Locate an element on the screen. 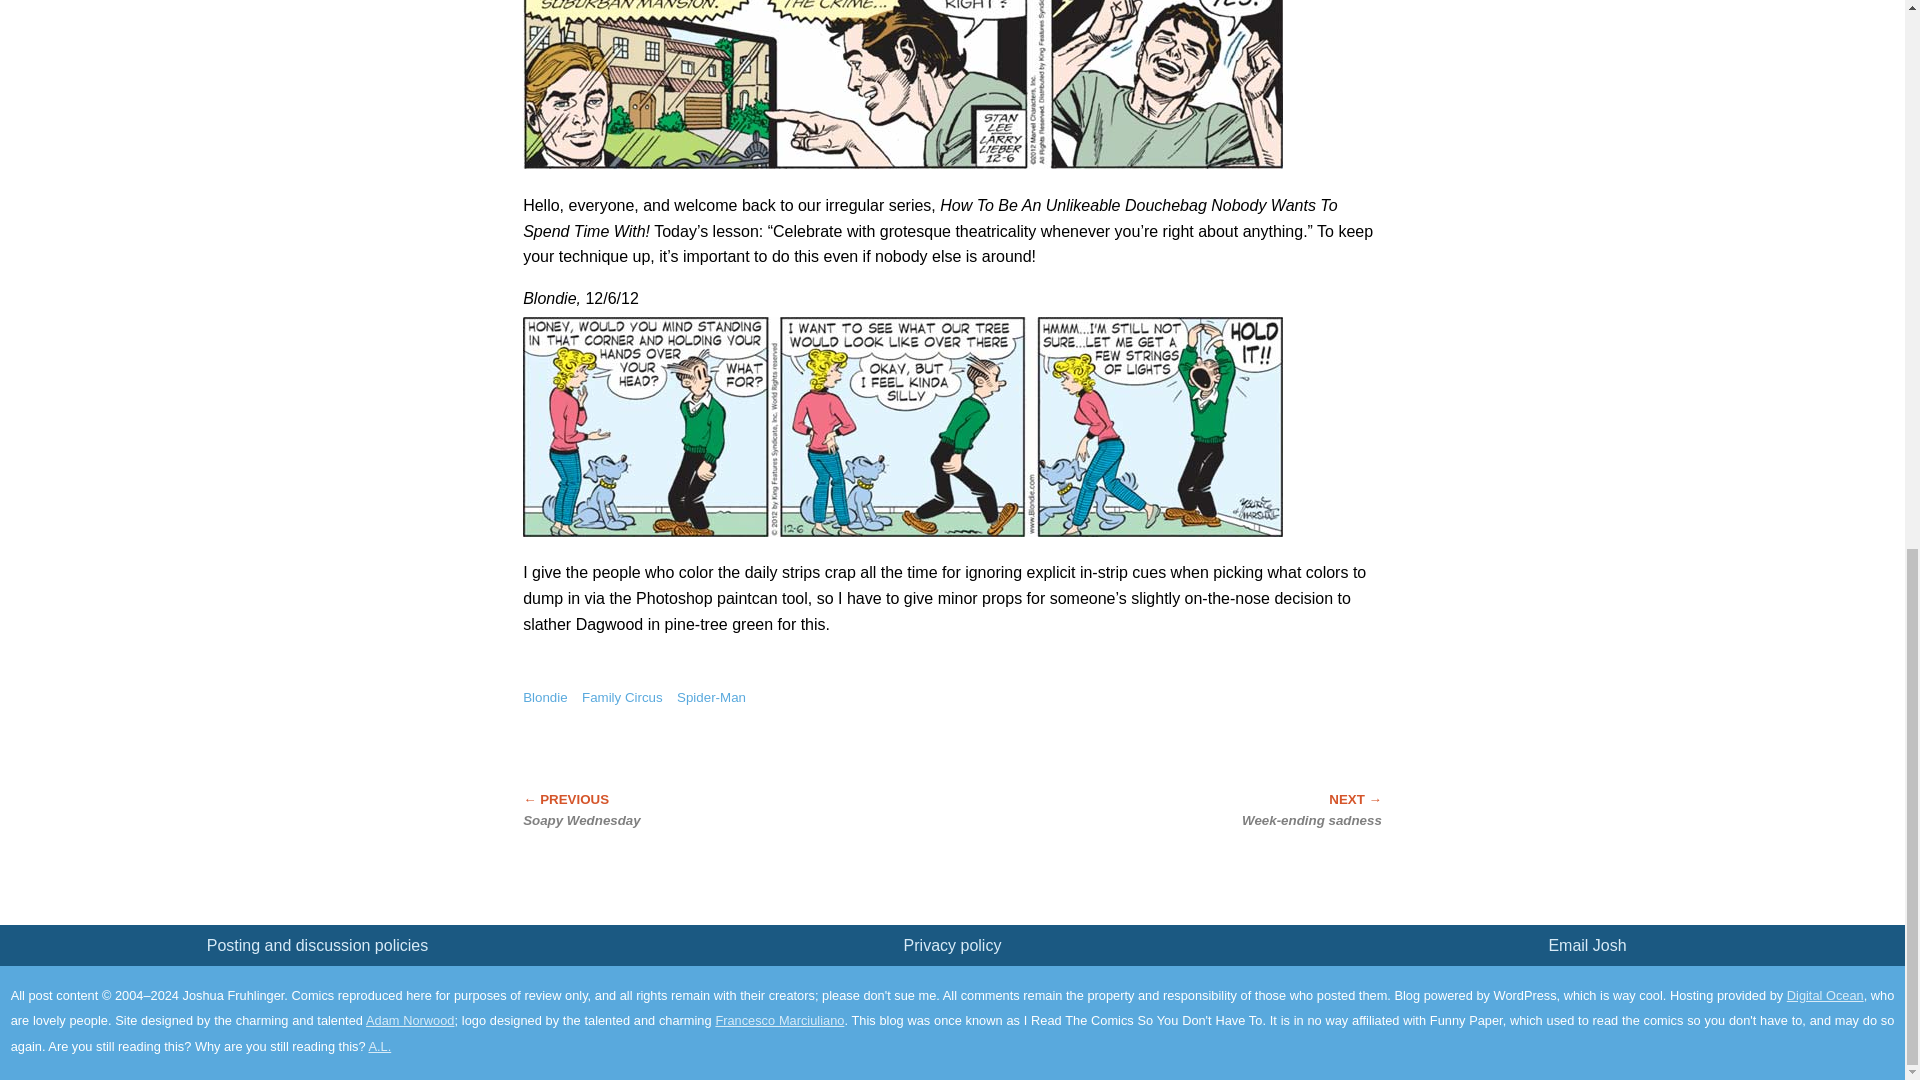  Spider-Man is located at coordinates (712, 698).